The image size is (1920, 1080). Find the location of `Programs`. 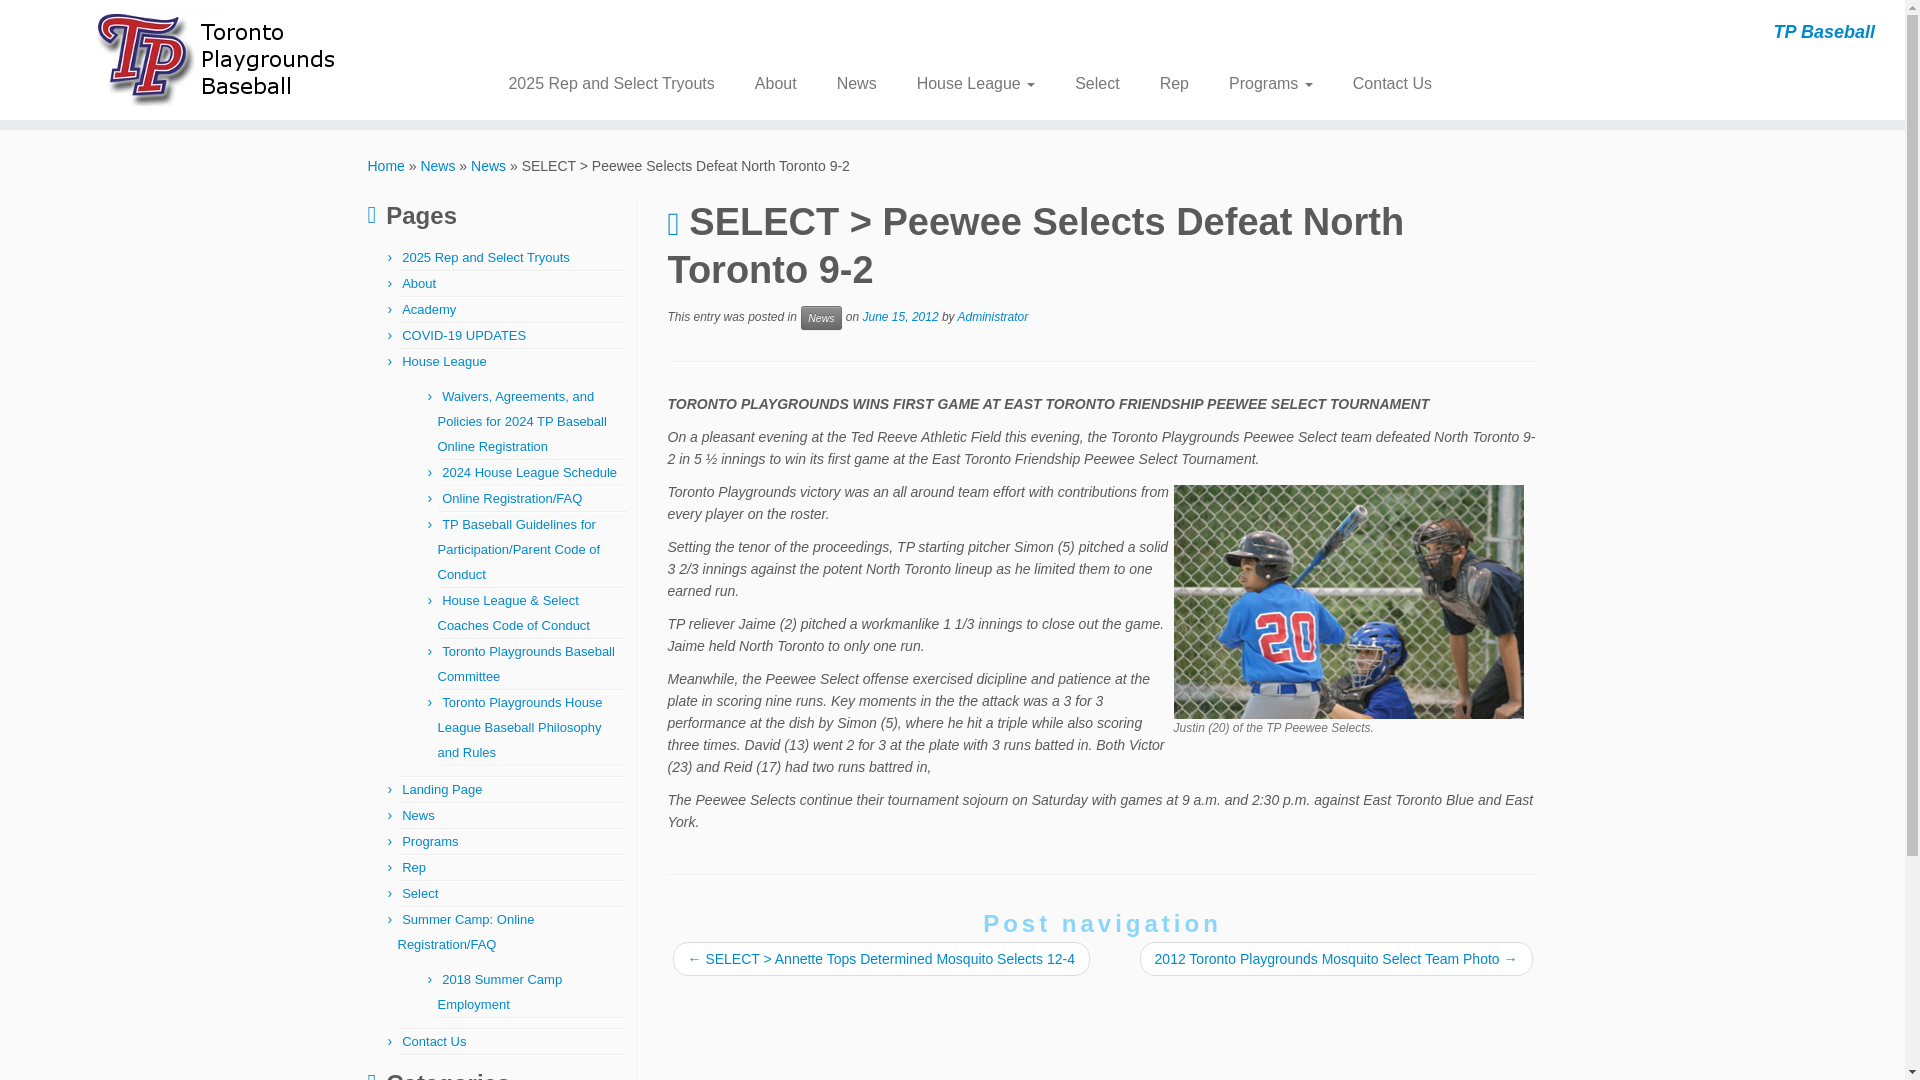

Programs is located at coordinates (1270, 83).